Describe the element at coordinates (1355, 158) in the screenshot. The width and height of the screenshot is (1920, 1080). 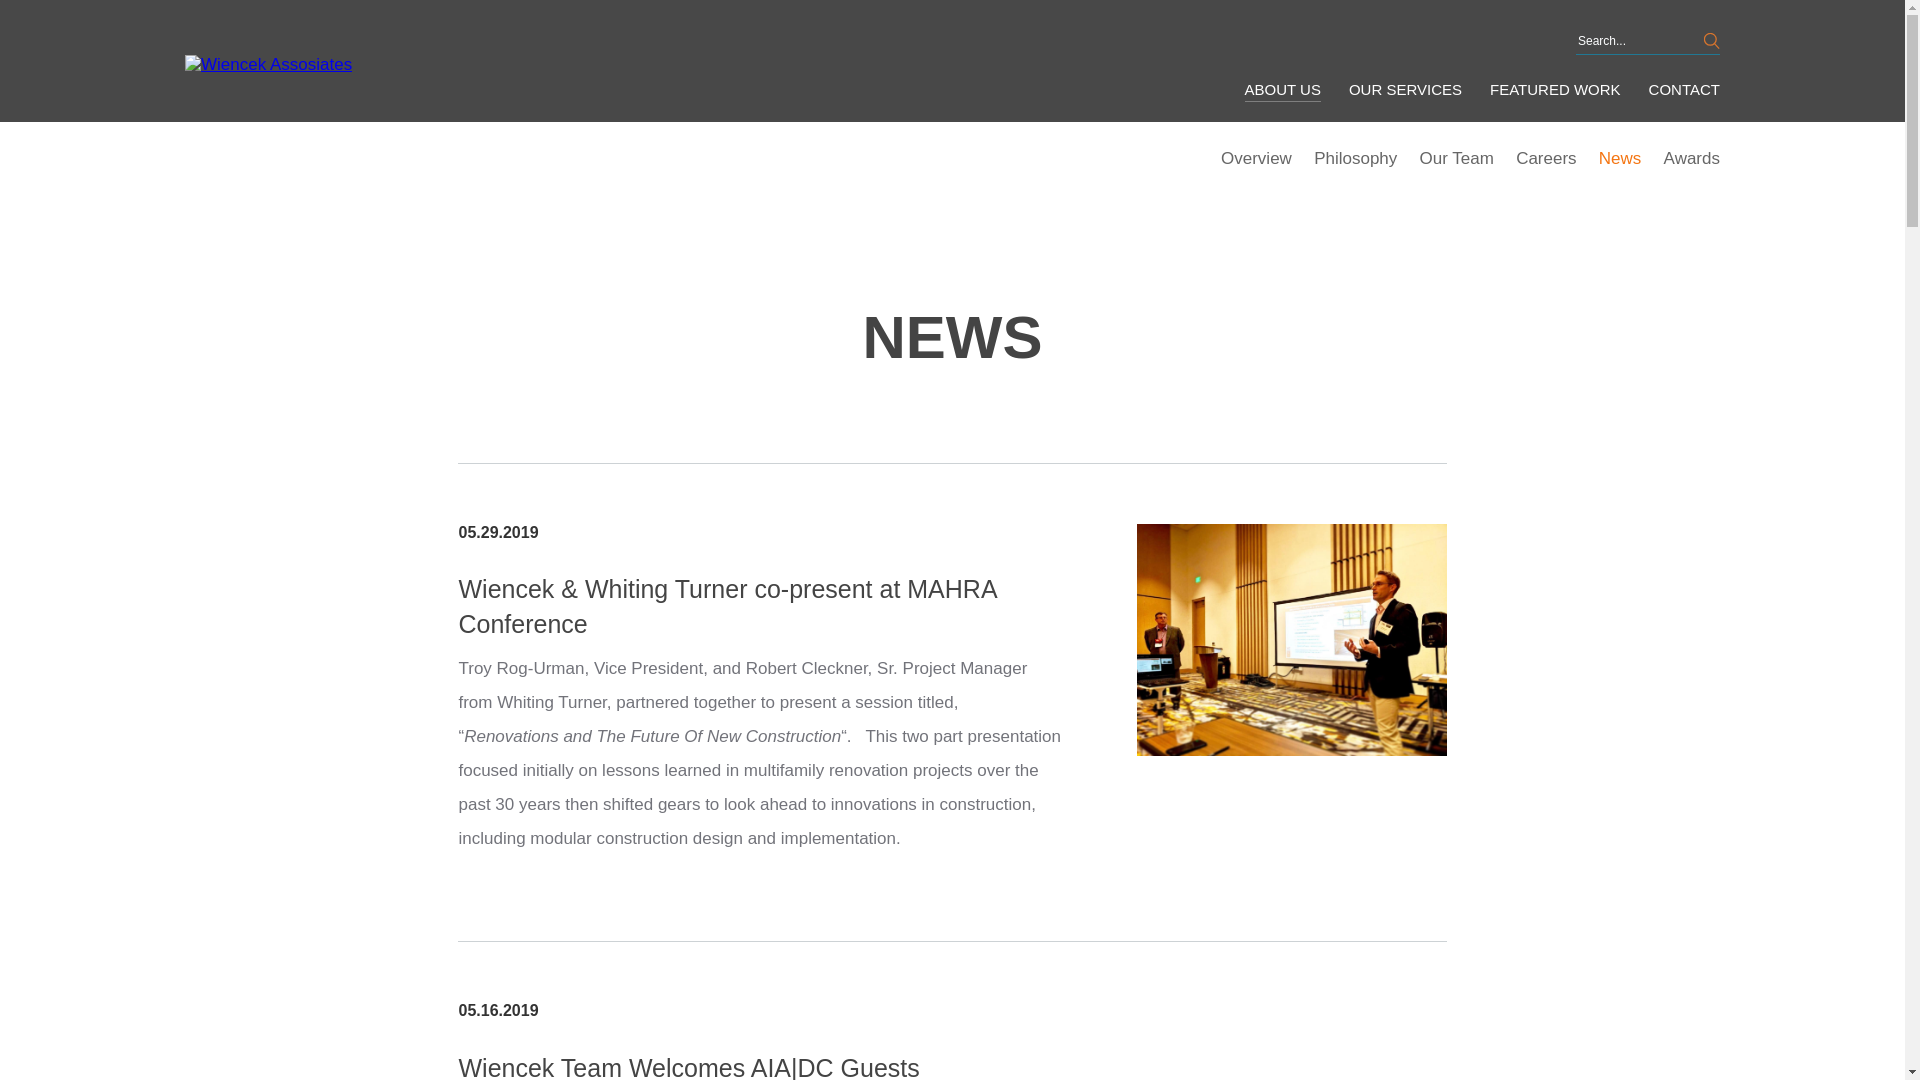
I see `Philosophy` at that location.